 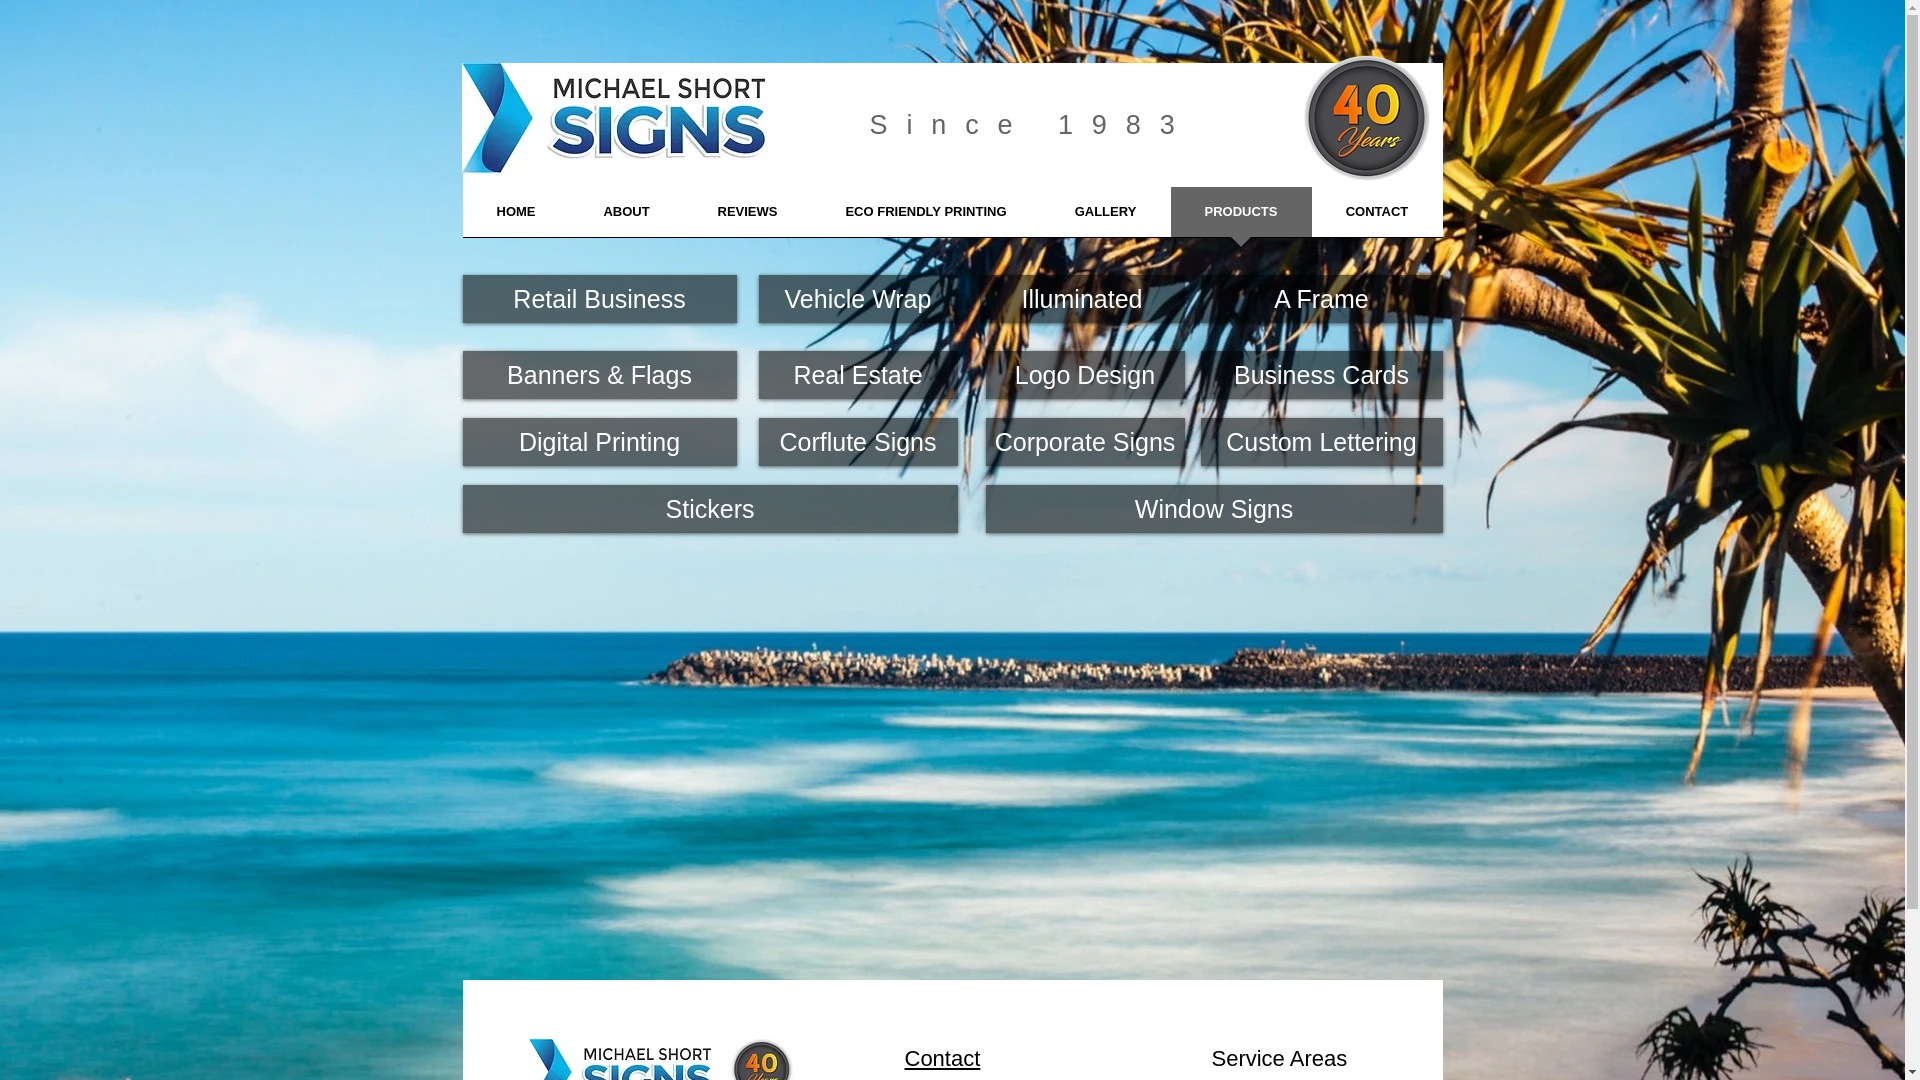 I want to click on Corflute Signs, so click(x=858, y=442).